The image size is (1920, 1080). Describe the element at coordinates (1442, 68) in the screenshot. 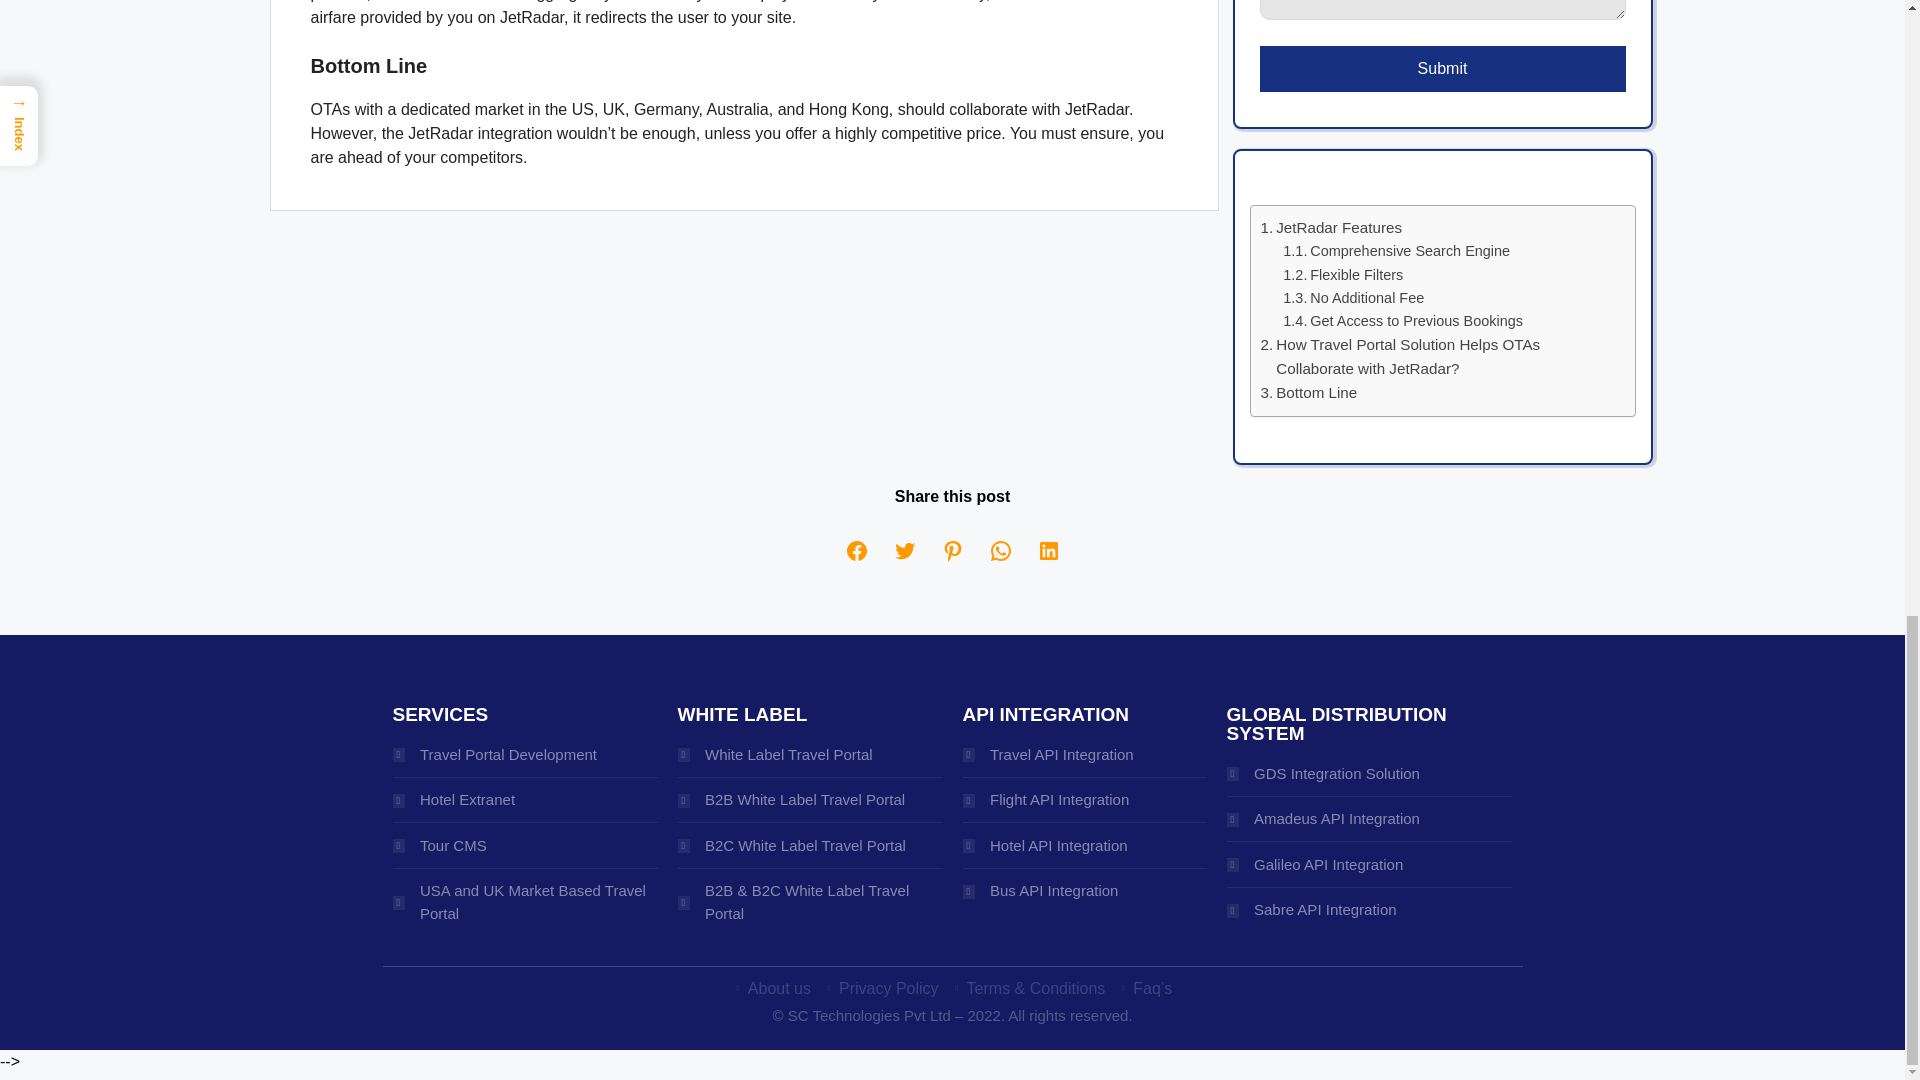

I see `Submit` at that location.